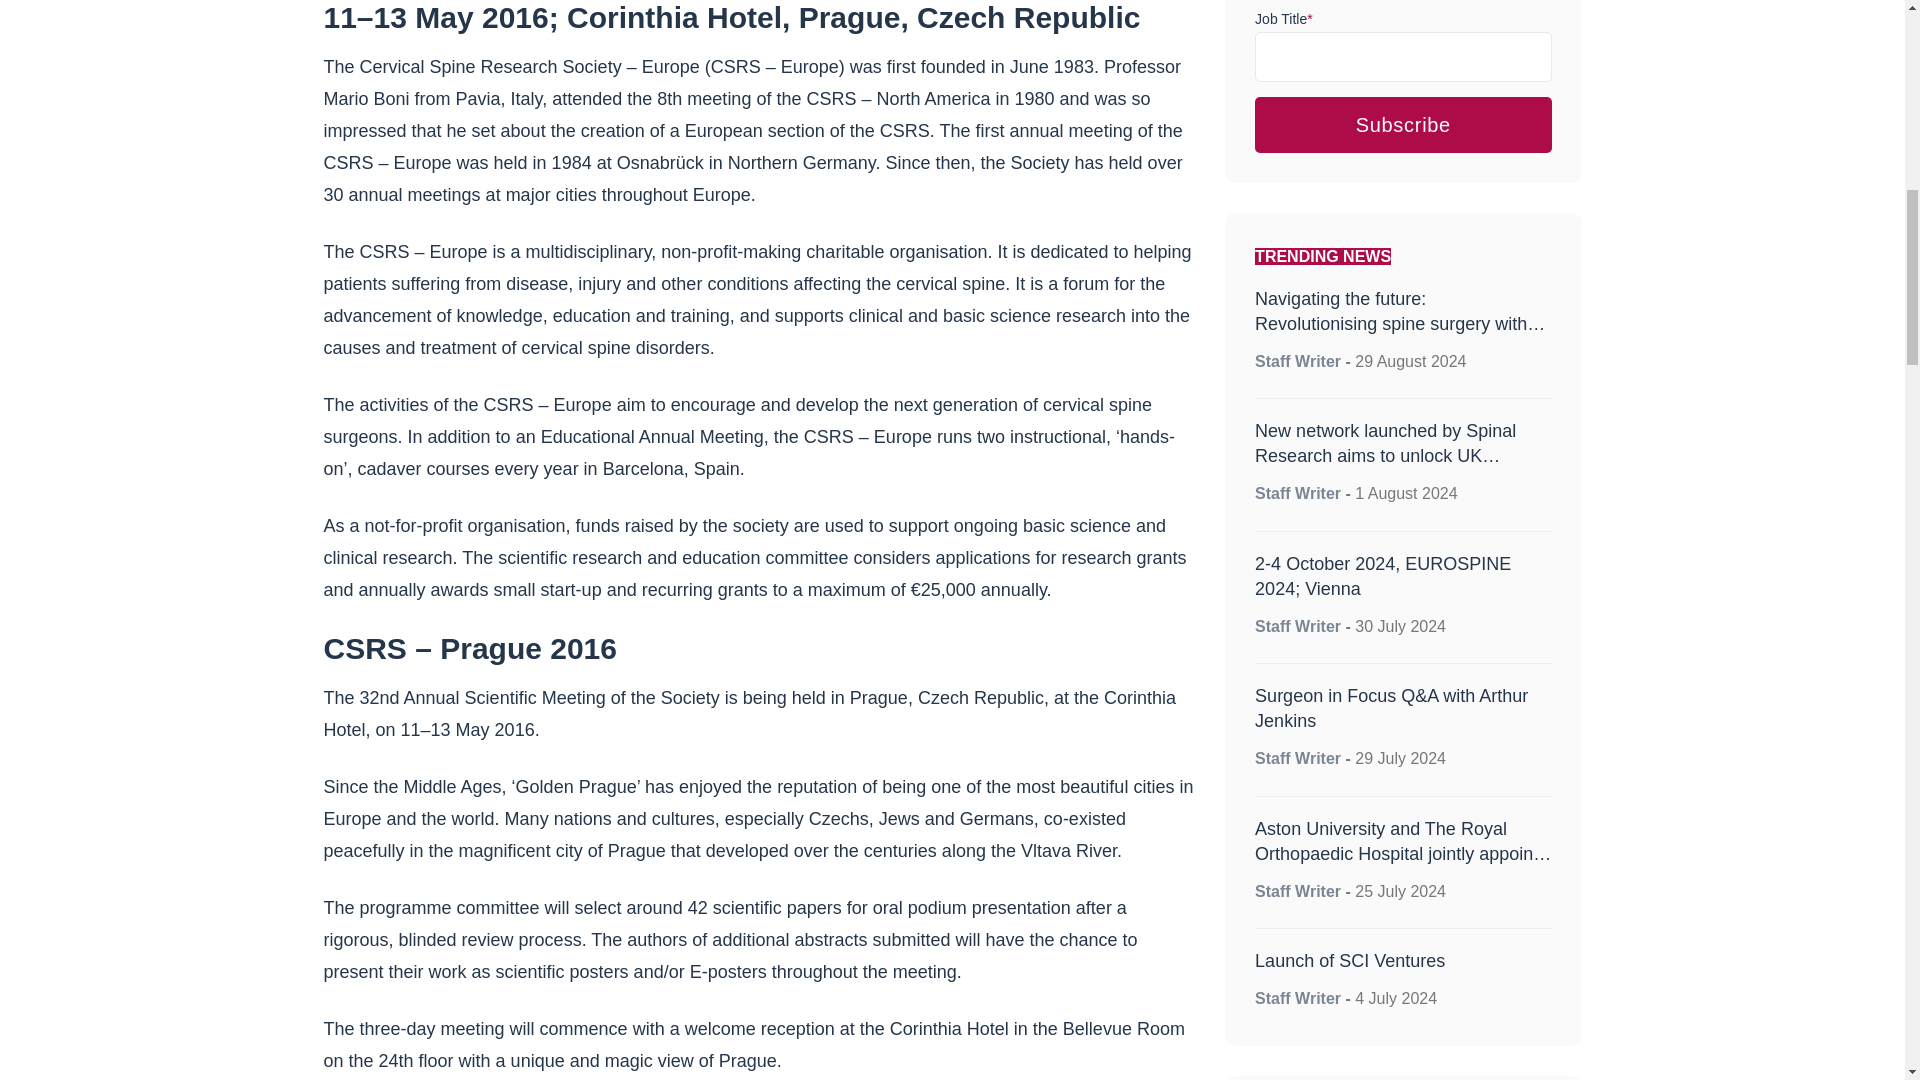 This screenshot has width=1920, height=1080. Describe the element at coordinates (1298, 758) in the screenshot. I see `Posts by Staff Writer` at that location.